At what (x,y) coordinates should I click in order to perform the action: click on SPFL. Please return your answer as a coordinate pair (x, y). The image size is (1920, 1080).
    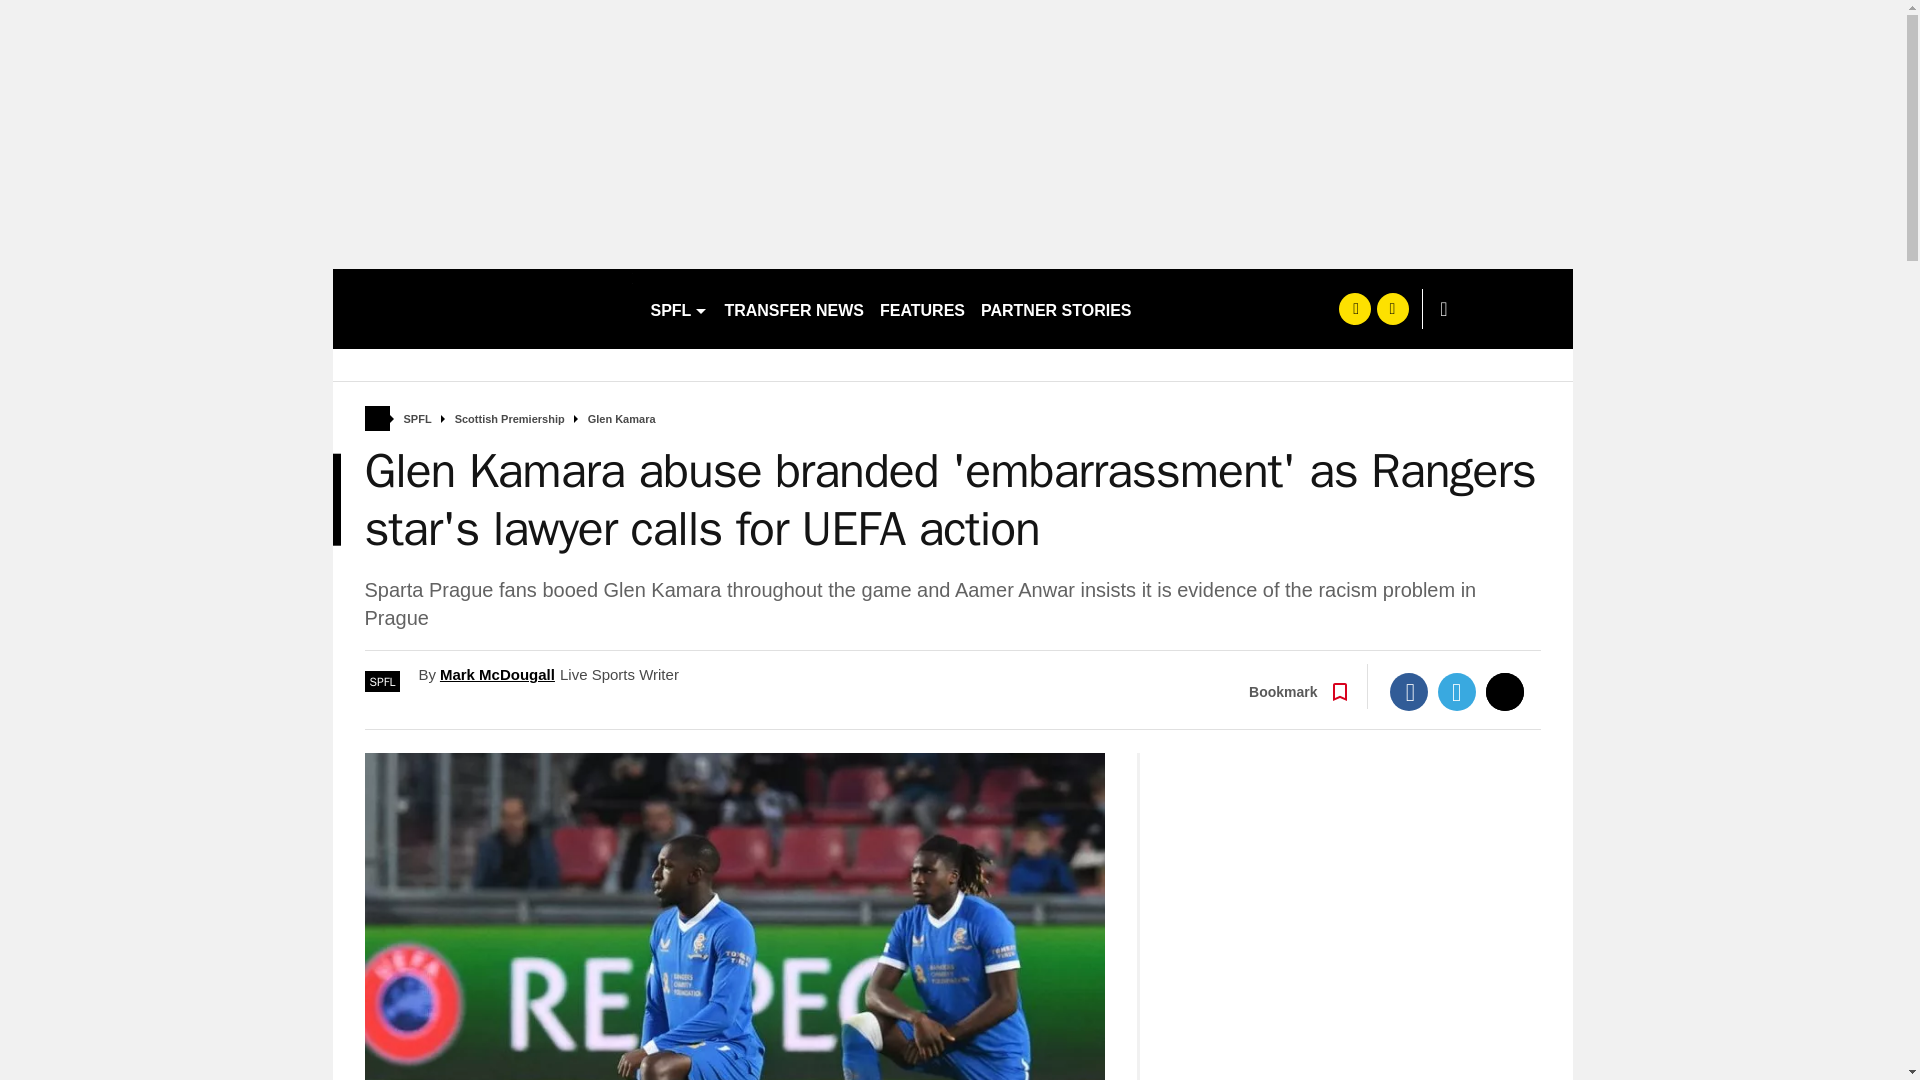
    Looking at the image, I should click on (382, 681).